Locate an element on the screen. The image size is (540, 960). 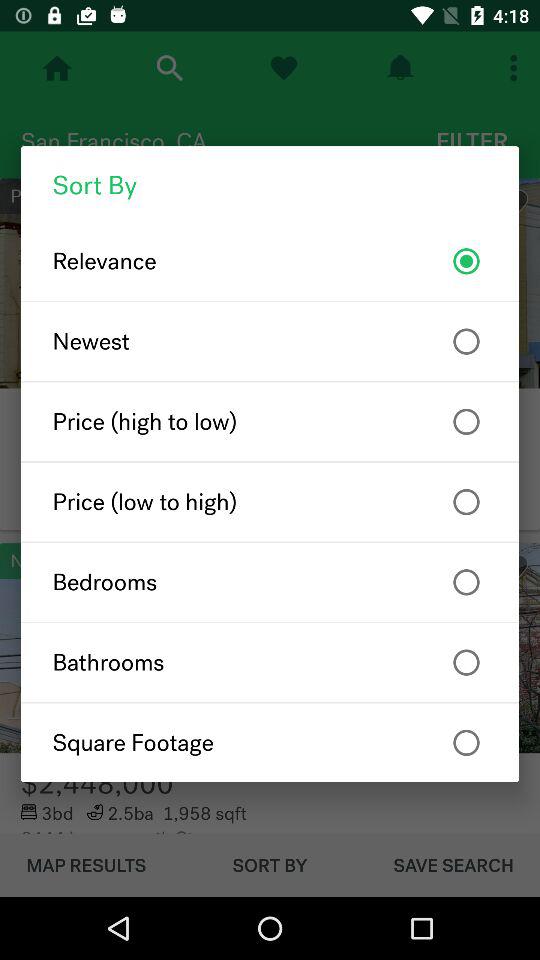
press item above the square footage item is located at coordinates (270, 662).